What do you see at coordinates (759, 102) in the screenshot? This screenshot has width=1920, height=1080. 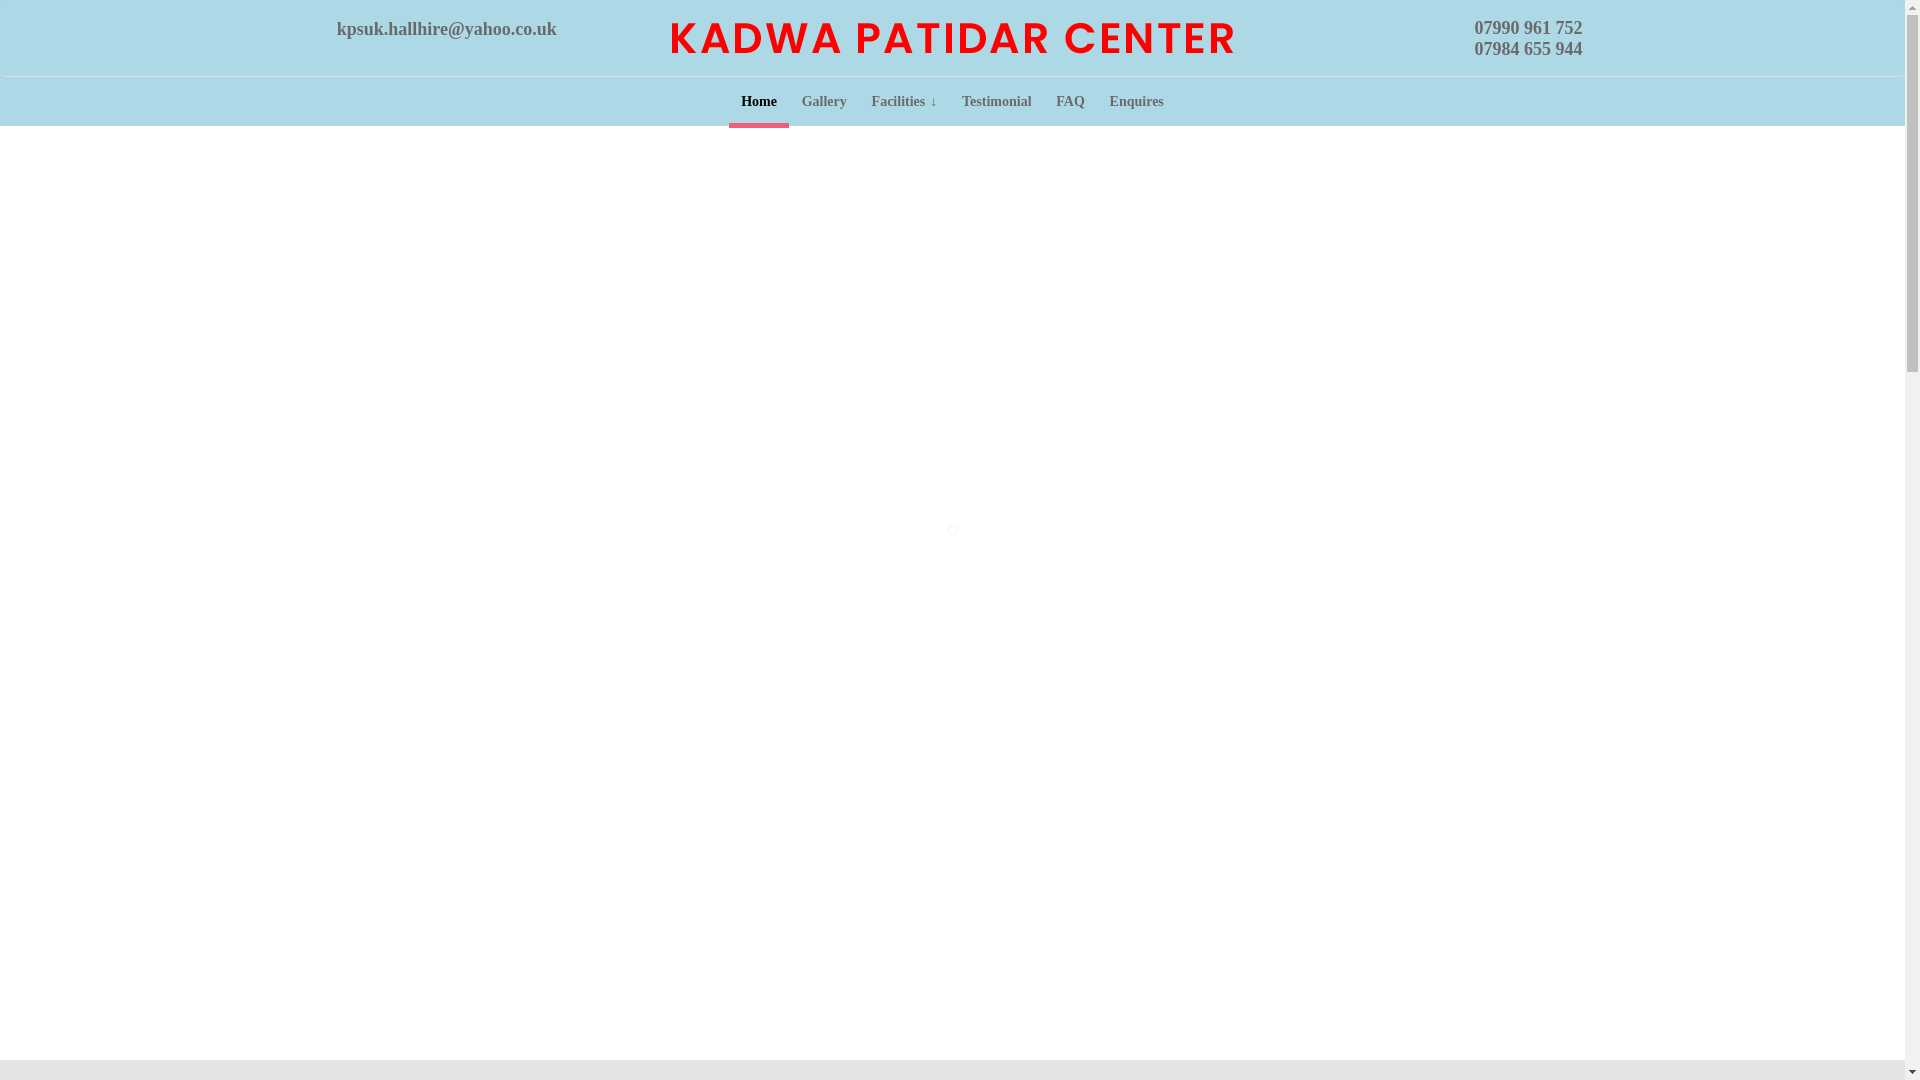 I see `Home` at bounding box center [759, 102].